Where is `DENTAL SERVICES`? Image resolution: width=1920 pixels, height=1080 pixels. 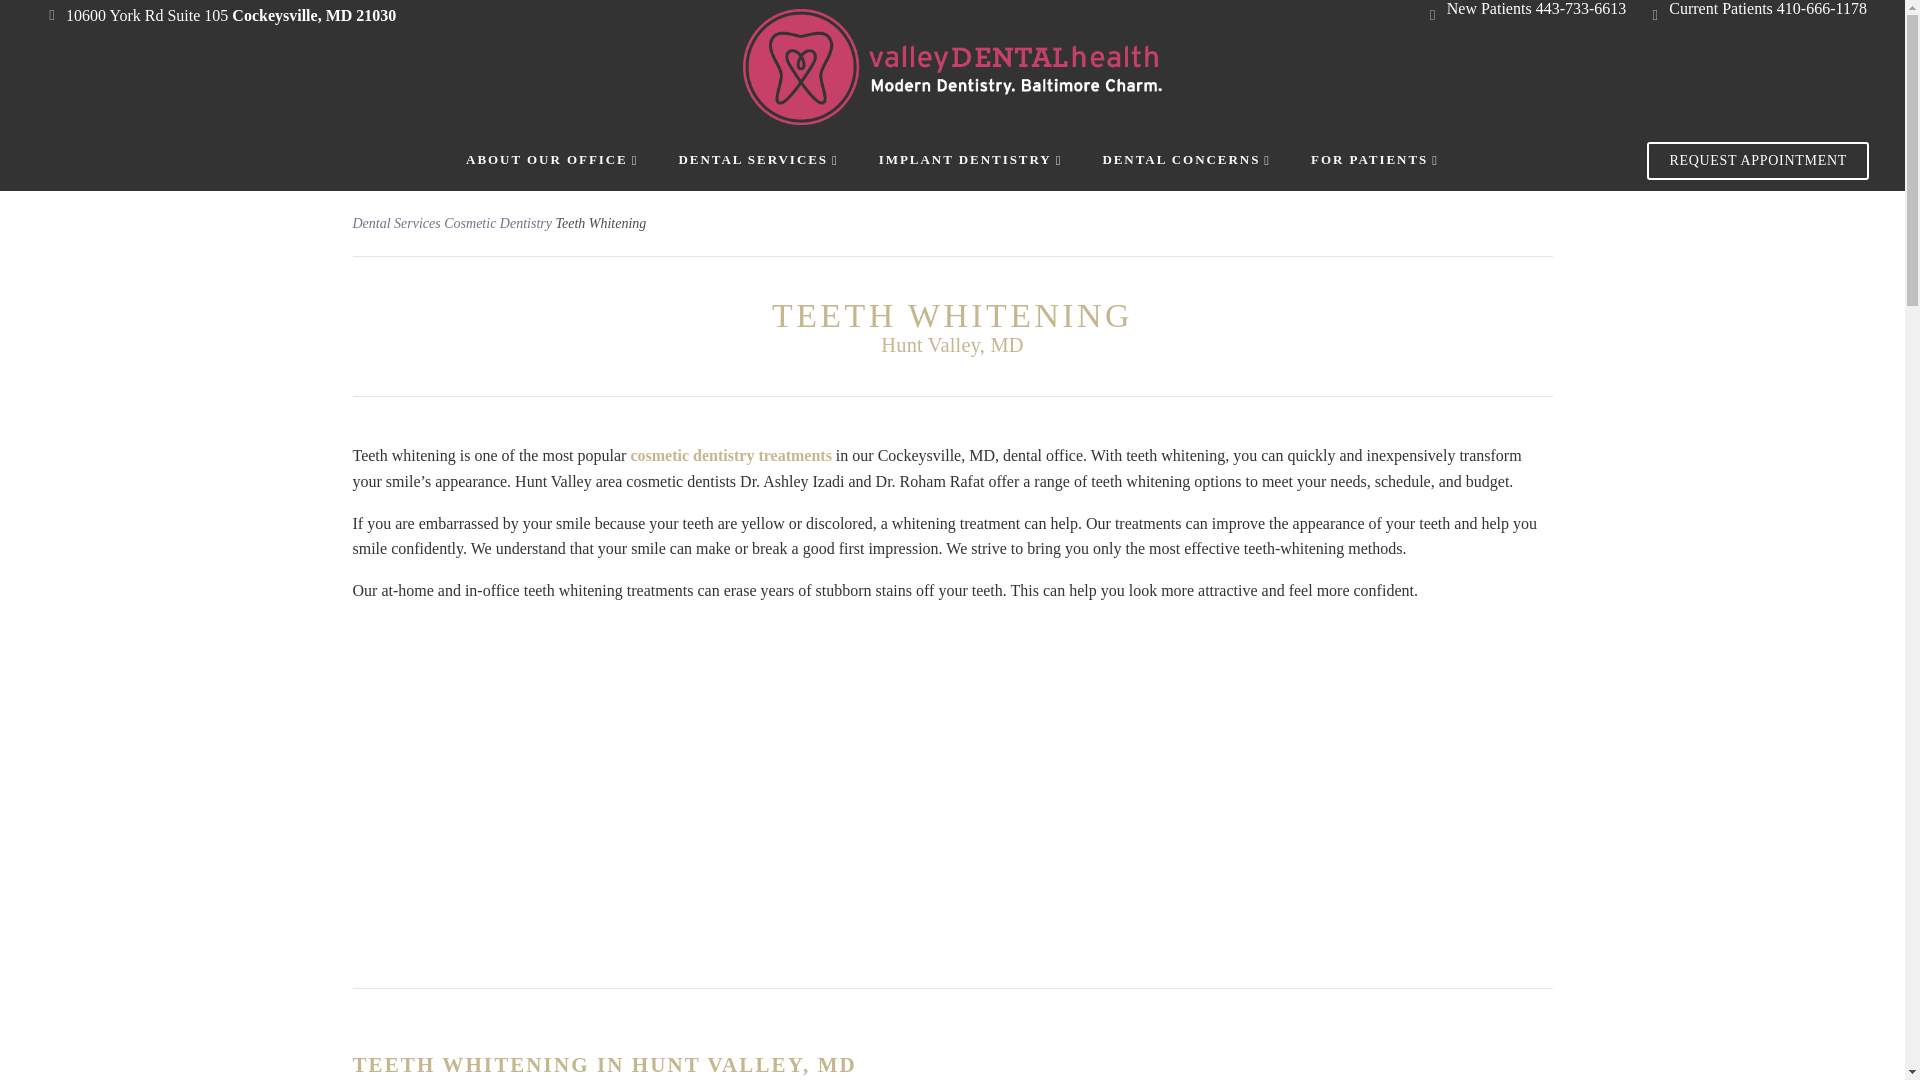
DENTAL SERVICES is located at coordinates (757, 160).